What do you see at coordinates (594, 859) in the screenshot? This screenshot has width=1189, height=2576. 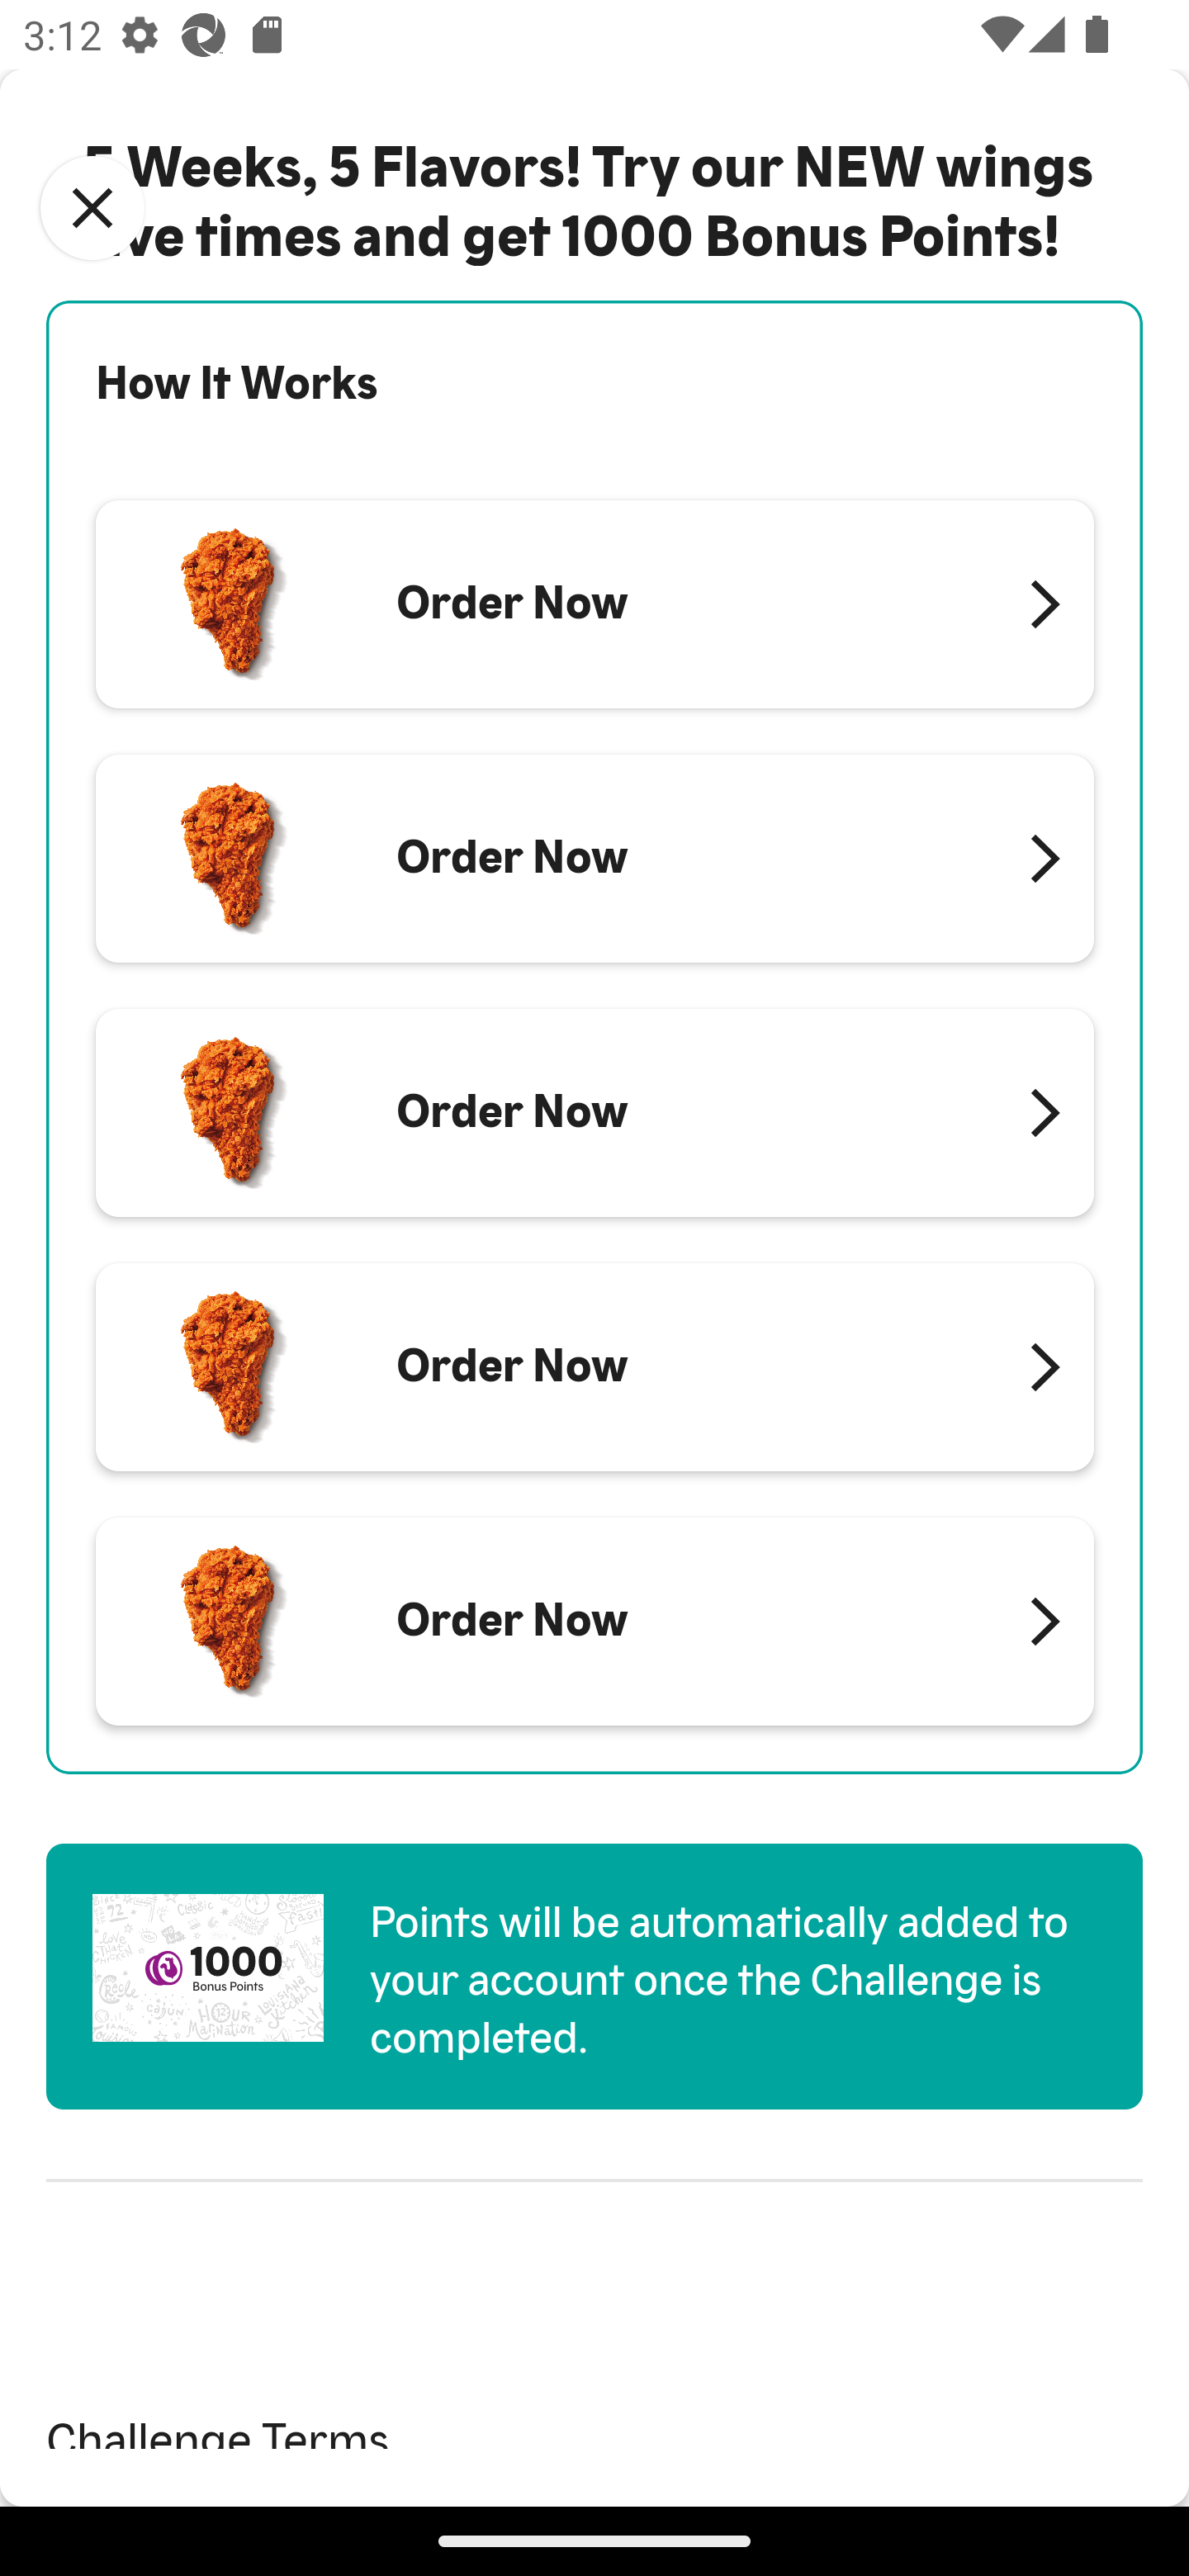 I see `Order Now` at bounding box center [594, 859].